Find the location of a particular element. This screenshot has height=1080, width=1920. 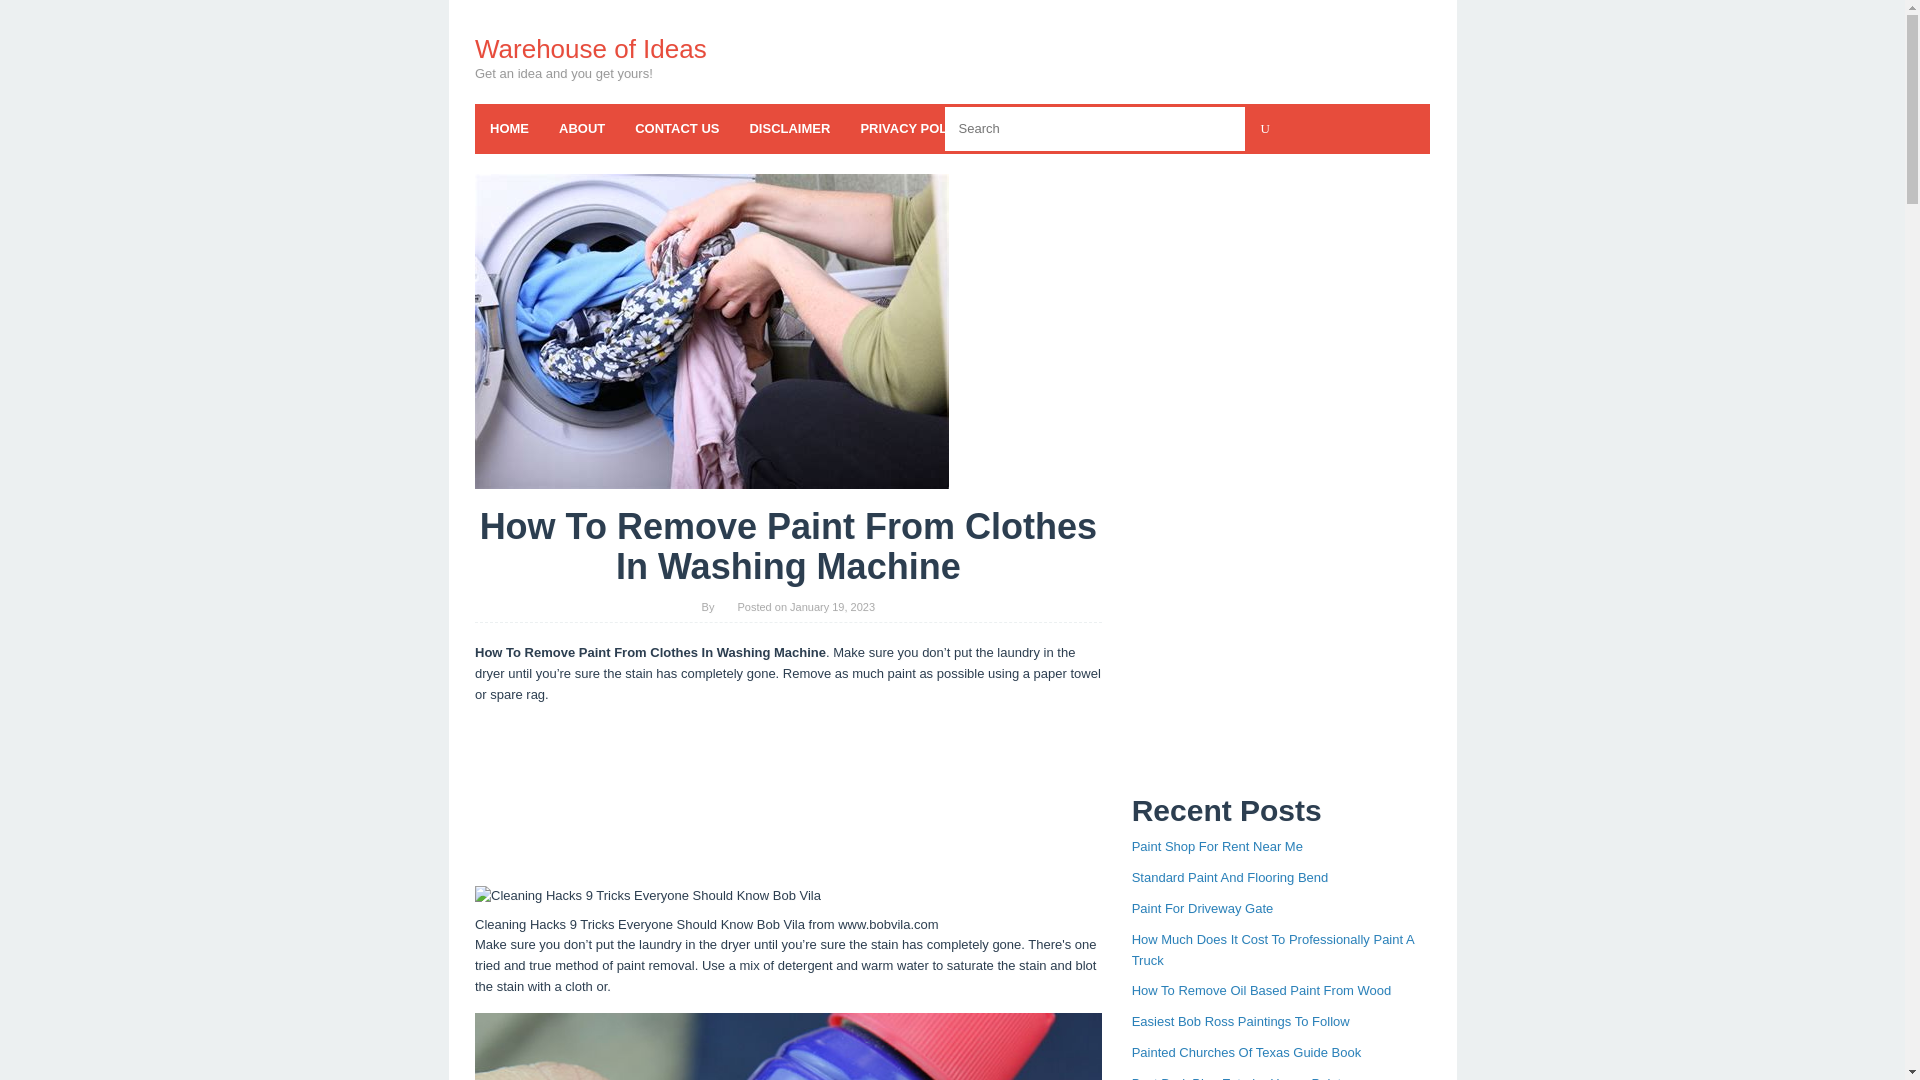

Painted Churches Of Texas Guide Book is located at coordinates (1246, 1052).